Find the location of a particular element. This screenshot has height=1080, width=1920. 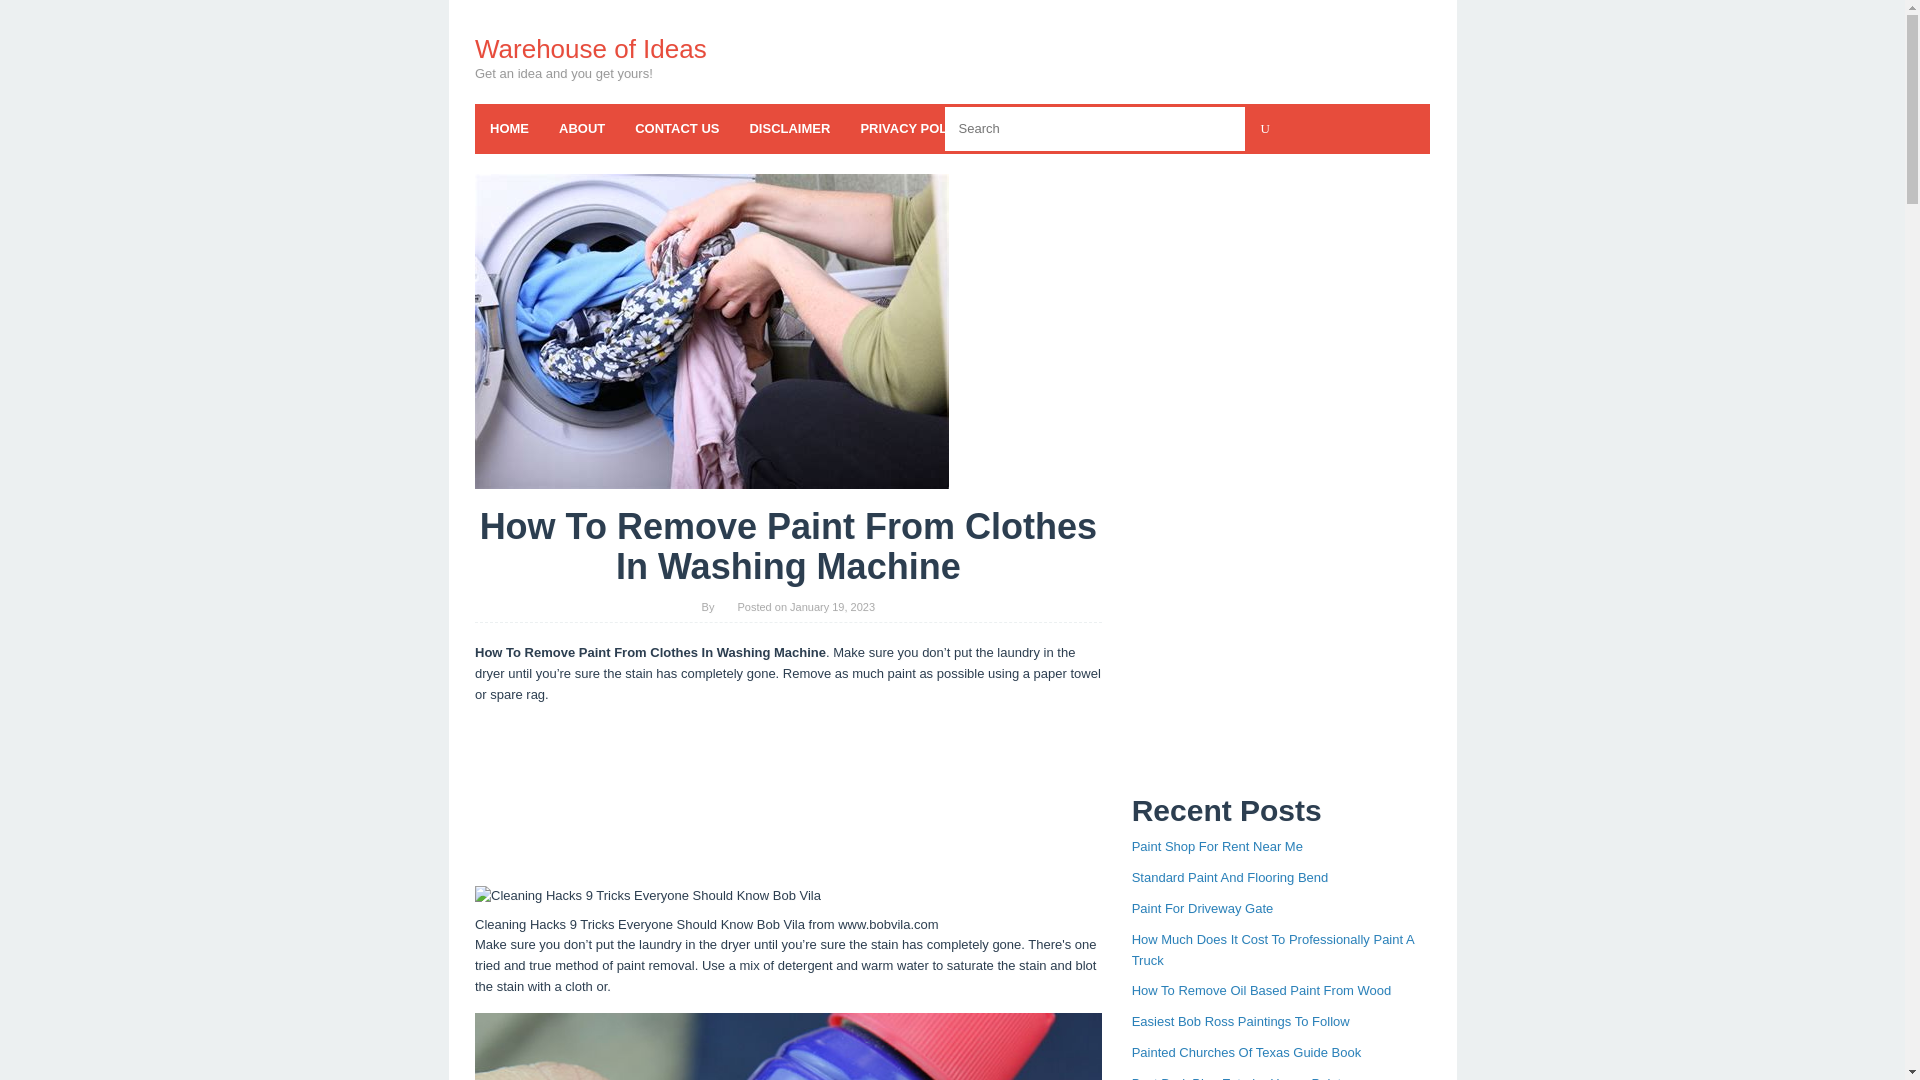

Painted Churches Of Texas Guide Book is located at coordinates (1246, 1052).